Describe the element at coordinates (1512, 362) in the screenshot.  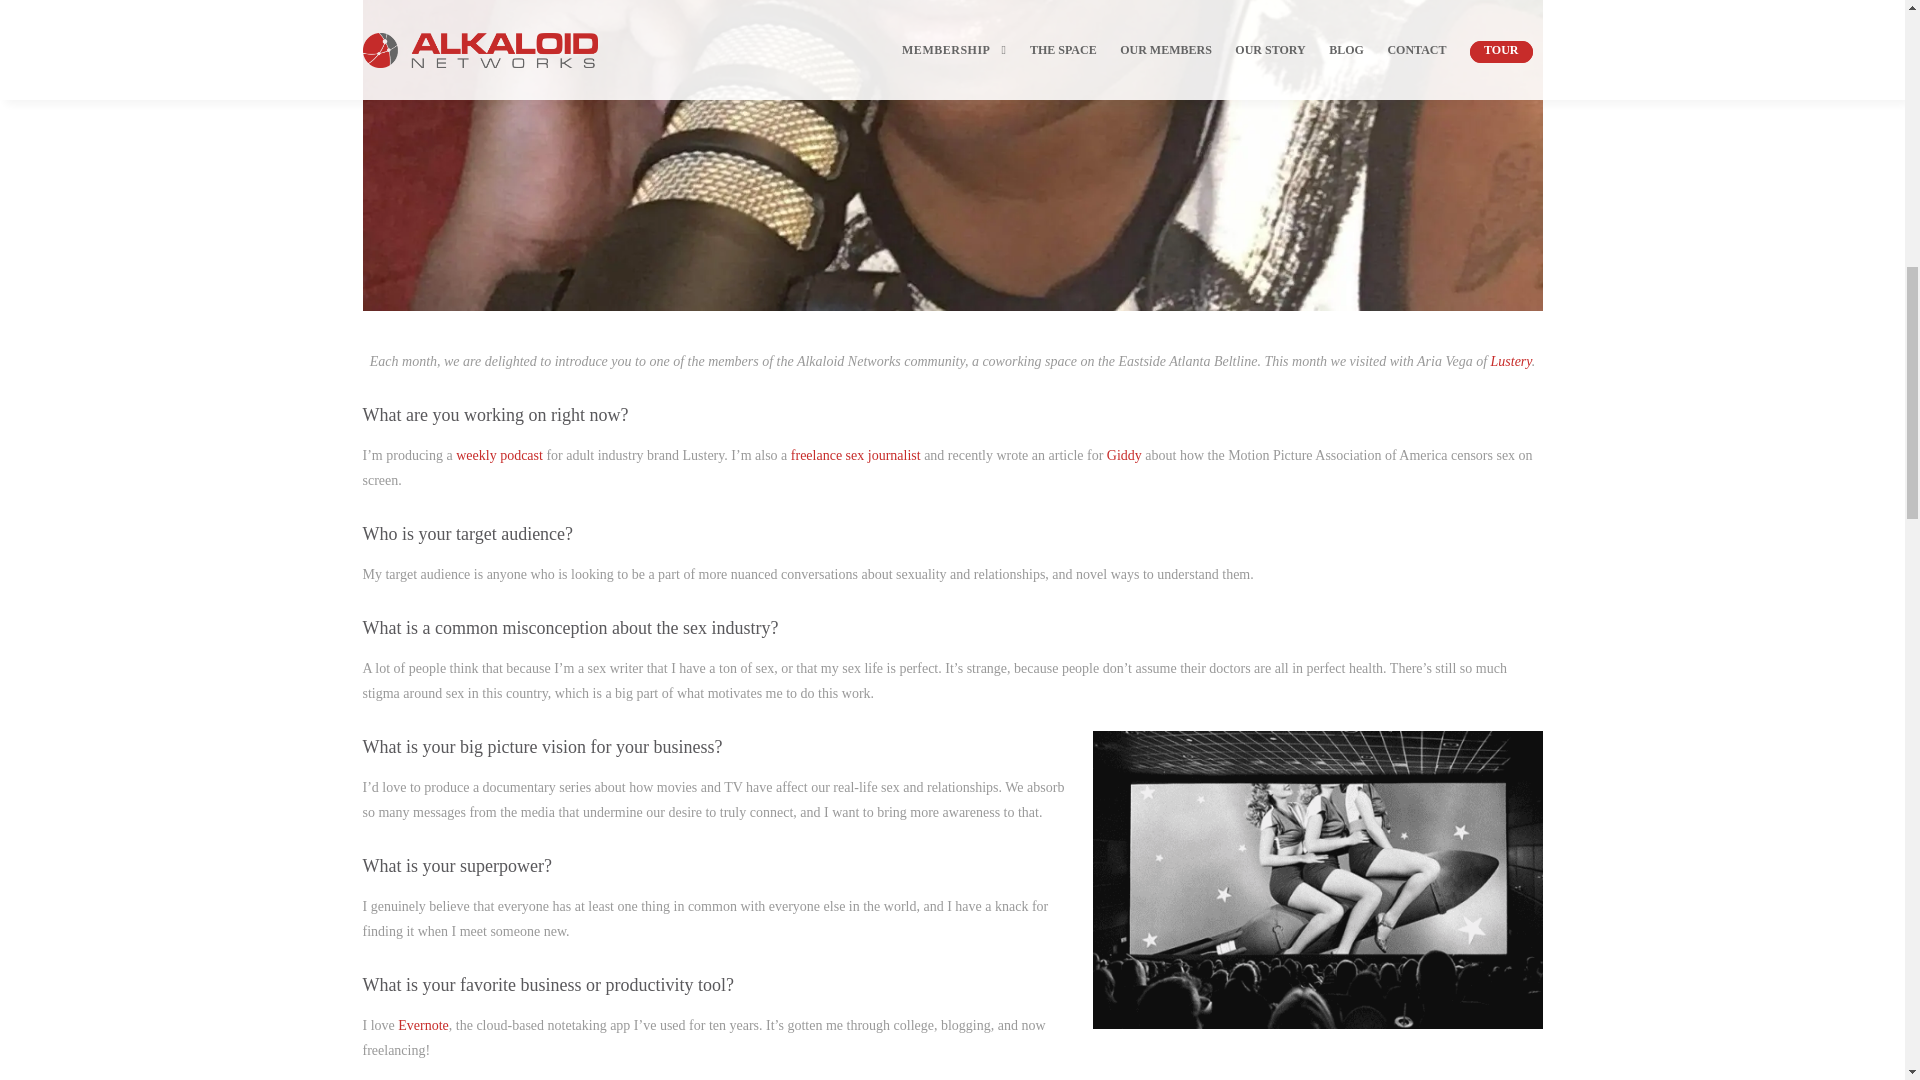
I see `Lustery` at that location.